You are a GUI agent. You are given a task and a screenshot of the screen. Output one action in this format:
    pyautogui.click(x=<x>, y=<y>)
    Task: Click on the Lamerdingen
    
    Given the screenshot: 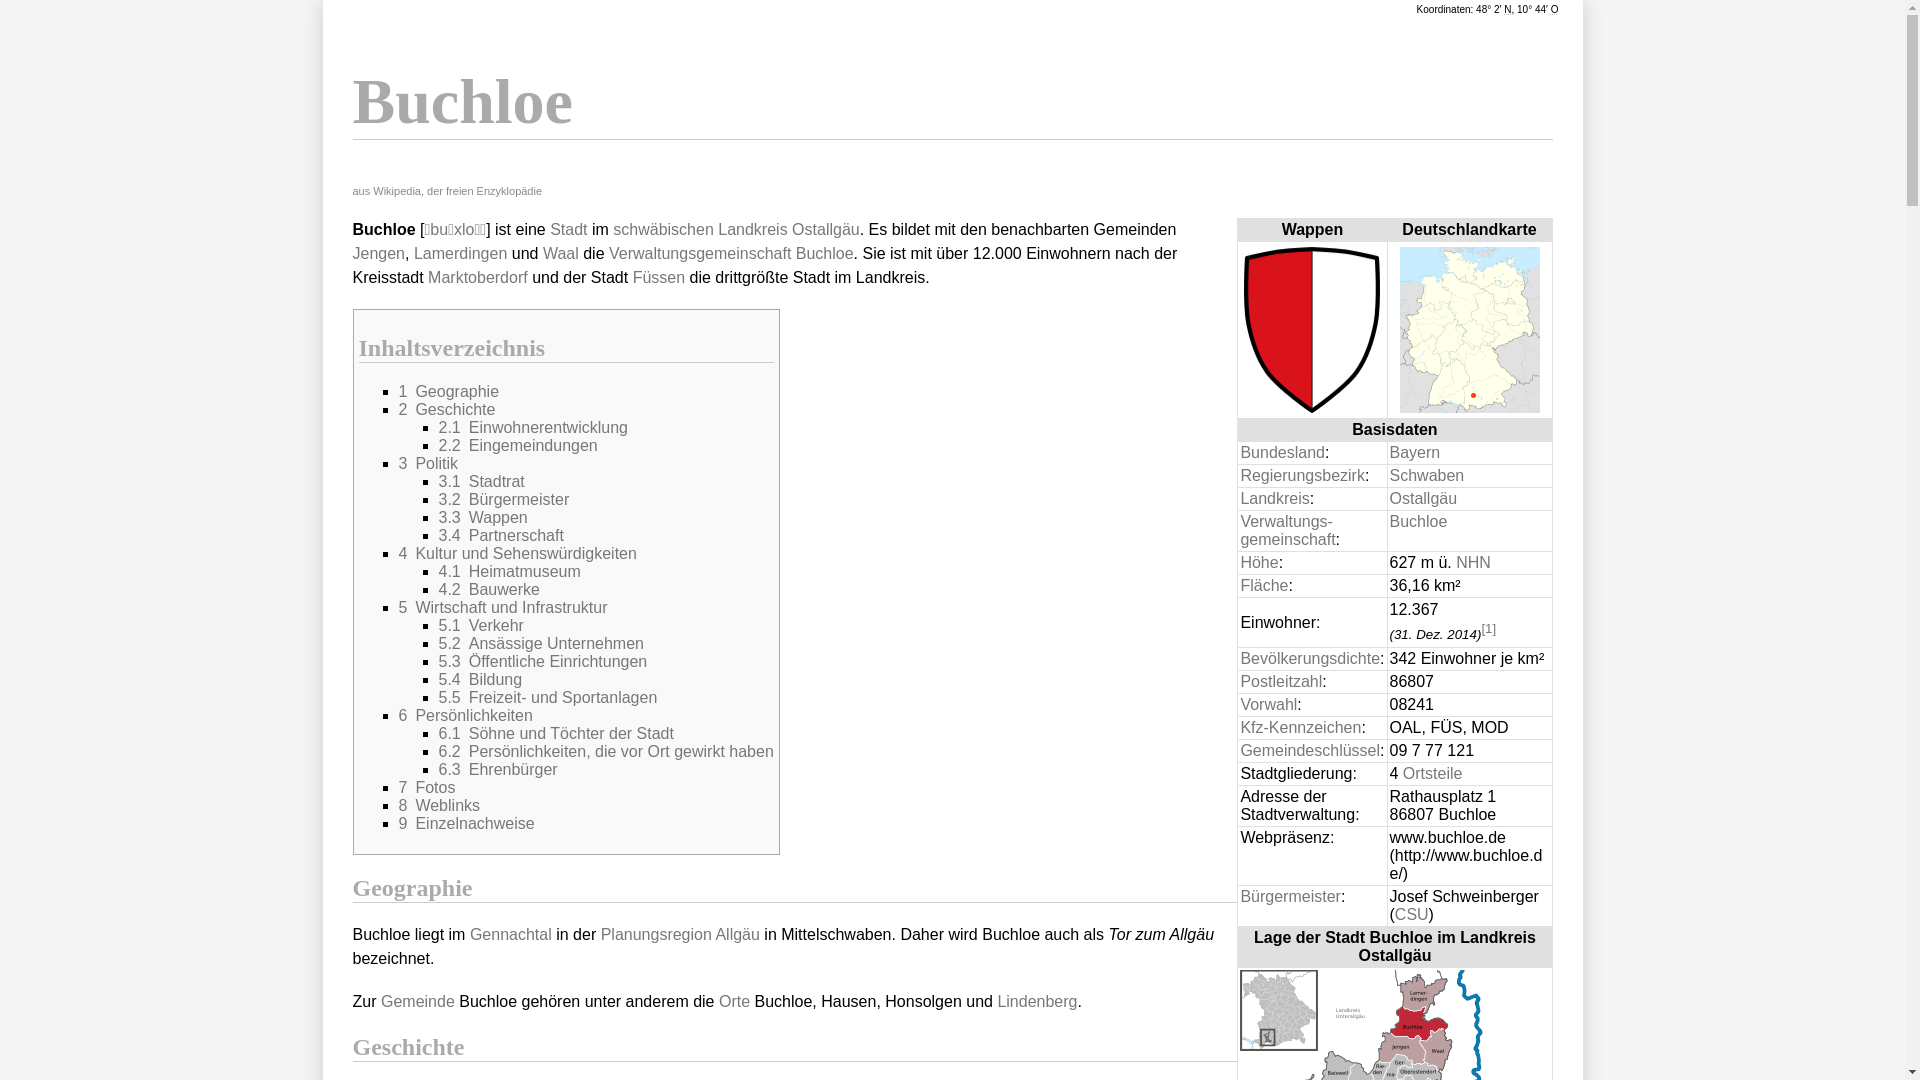 What is the action you would take?
    pyautogui.click(x=460, y=254)
    